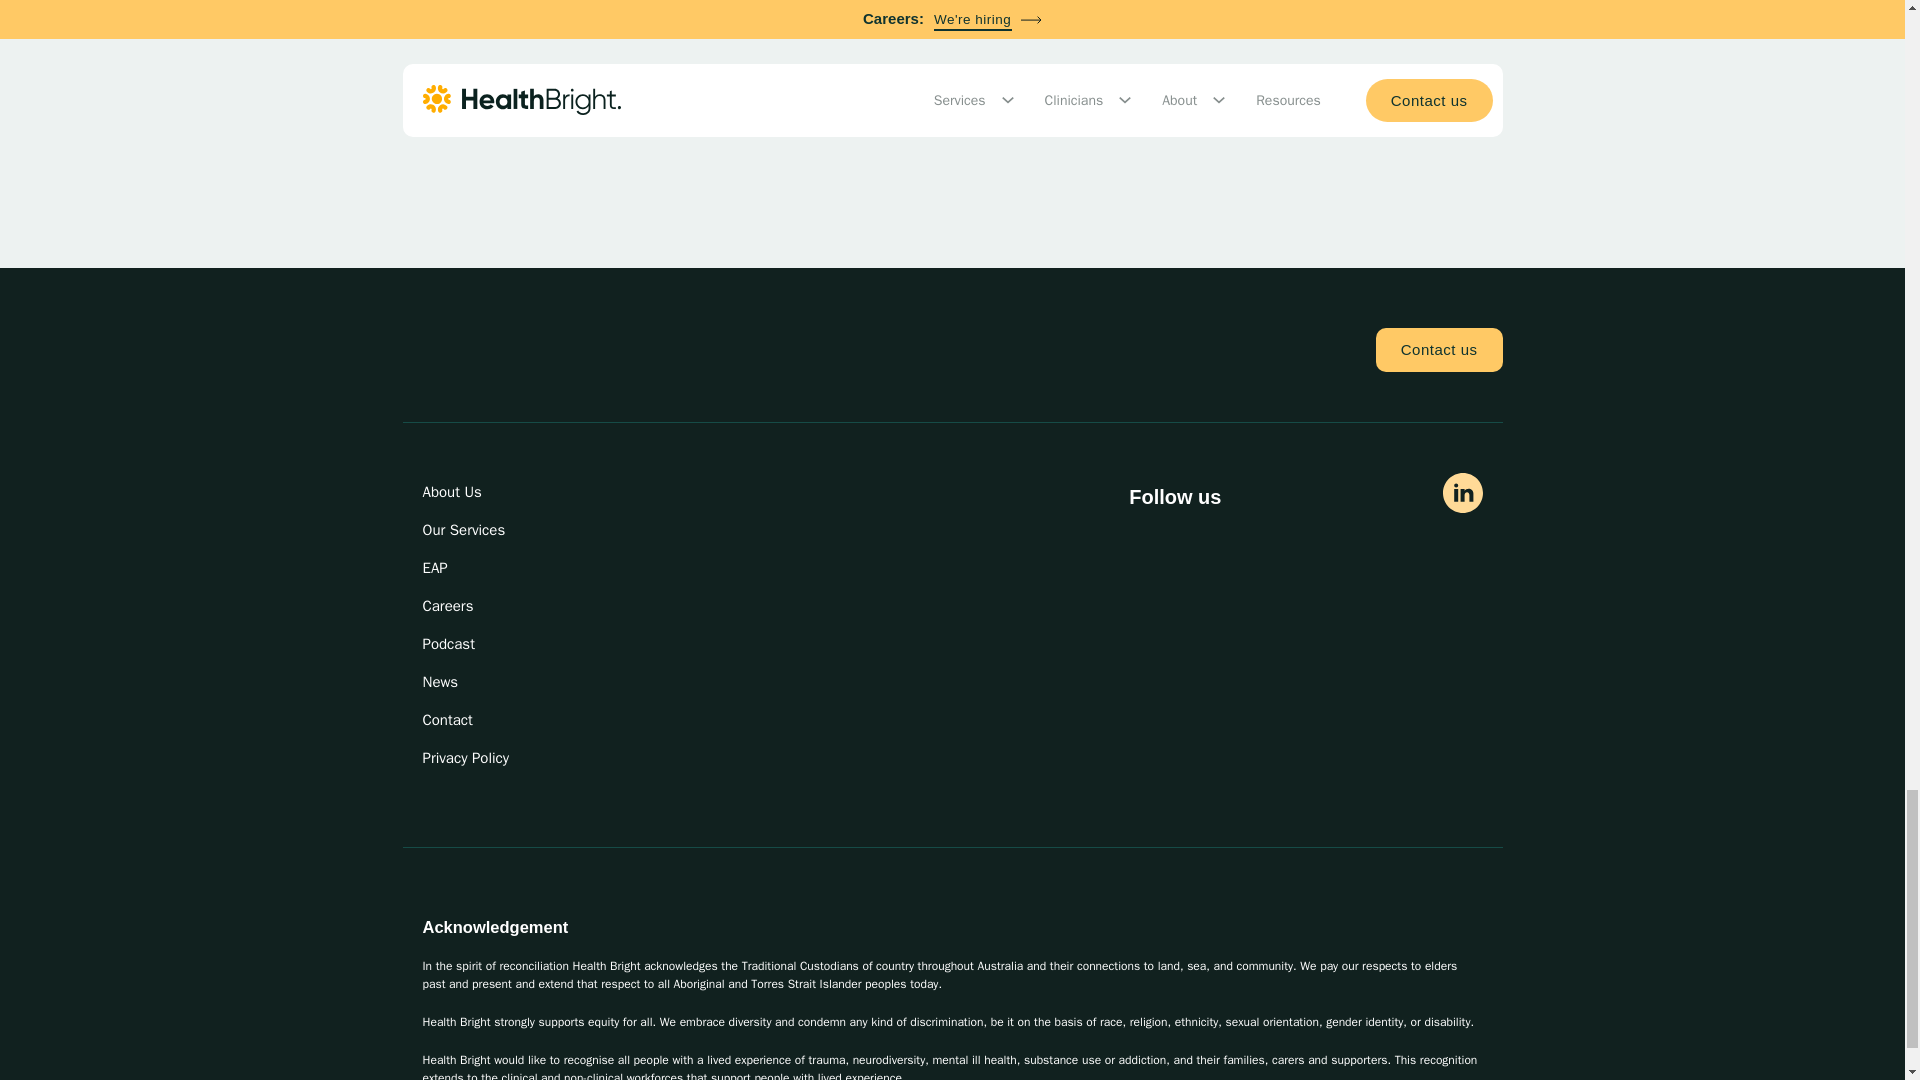 This screenshot has width=1920, height=1080. Describe the element at coordinates (480, 568) in the screenshot. I see `EAP` at that location.